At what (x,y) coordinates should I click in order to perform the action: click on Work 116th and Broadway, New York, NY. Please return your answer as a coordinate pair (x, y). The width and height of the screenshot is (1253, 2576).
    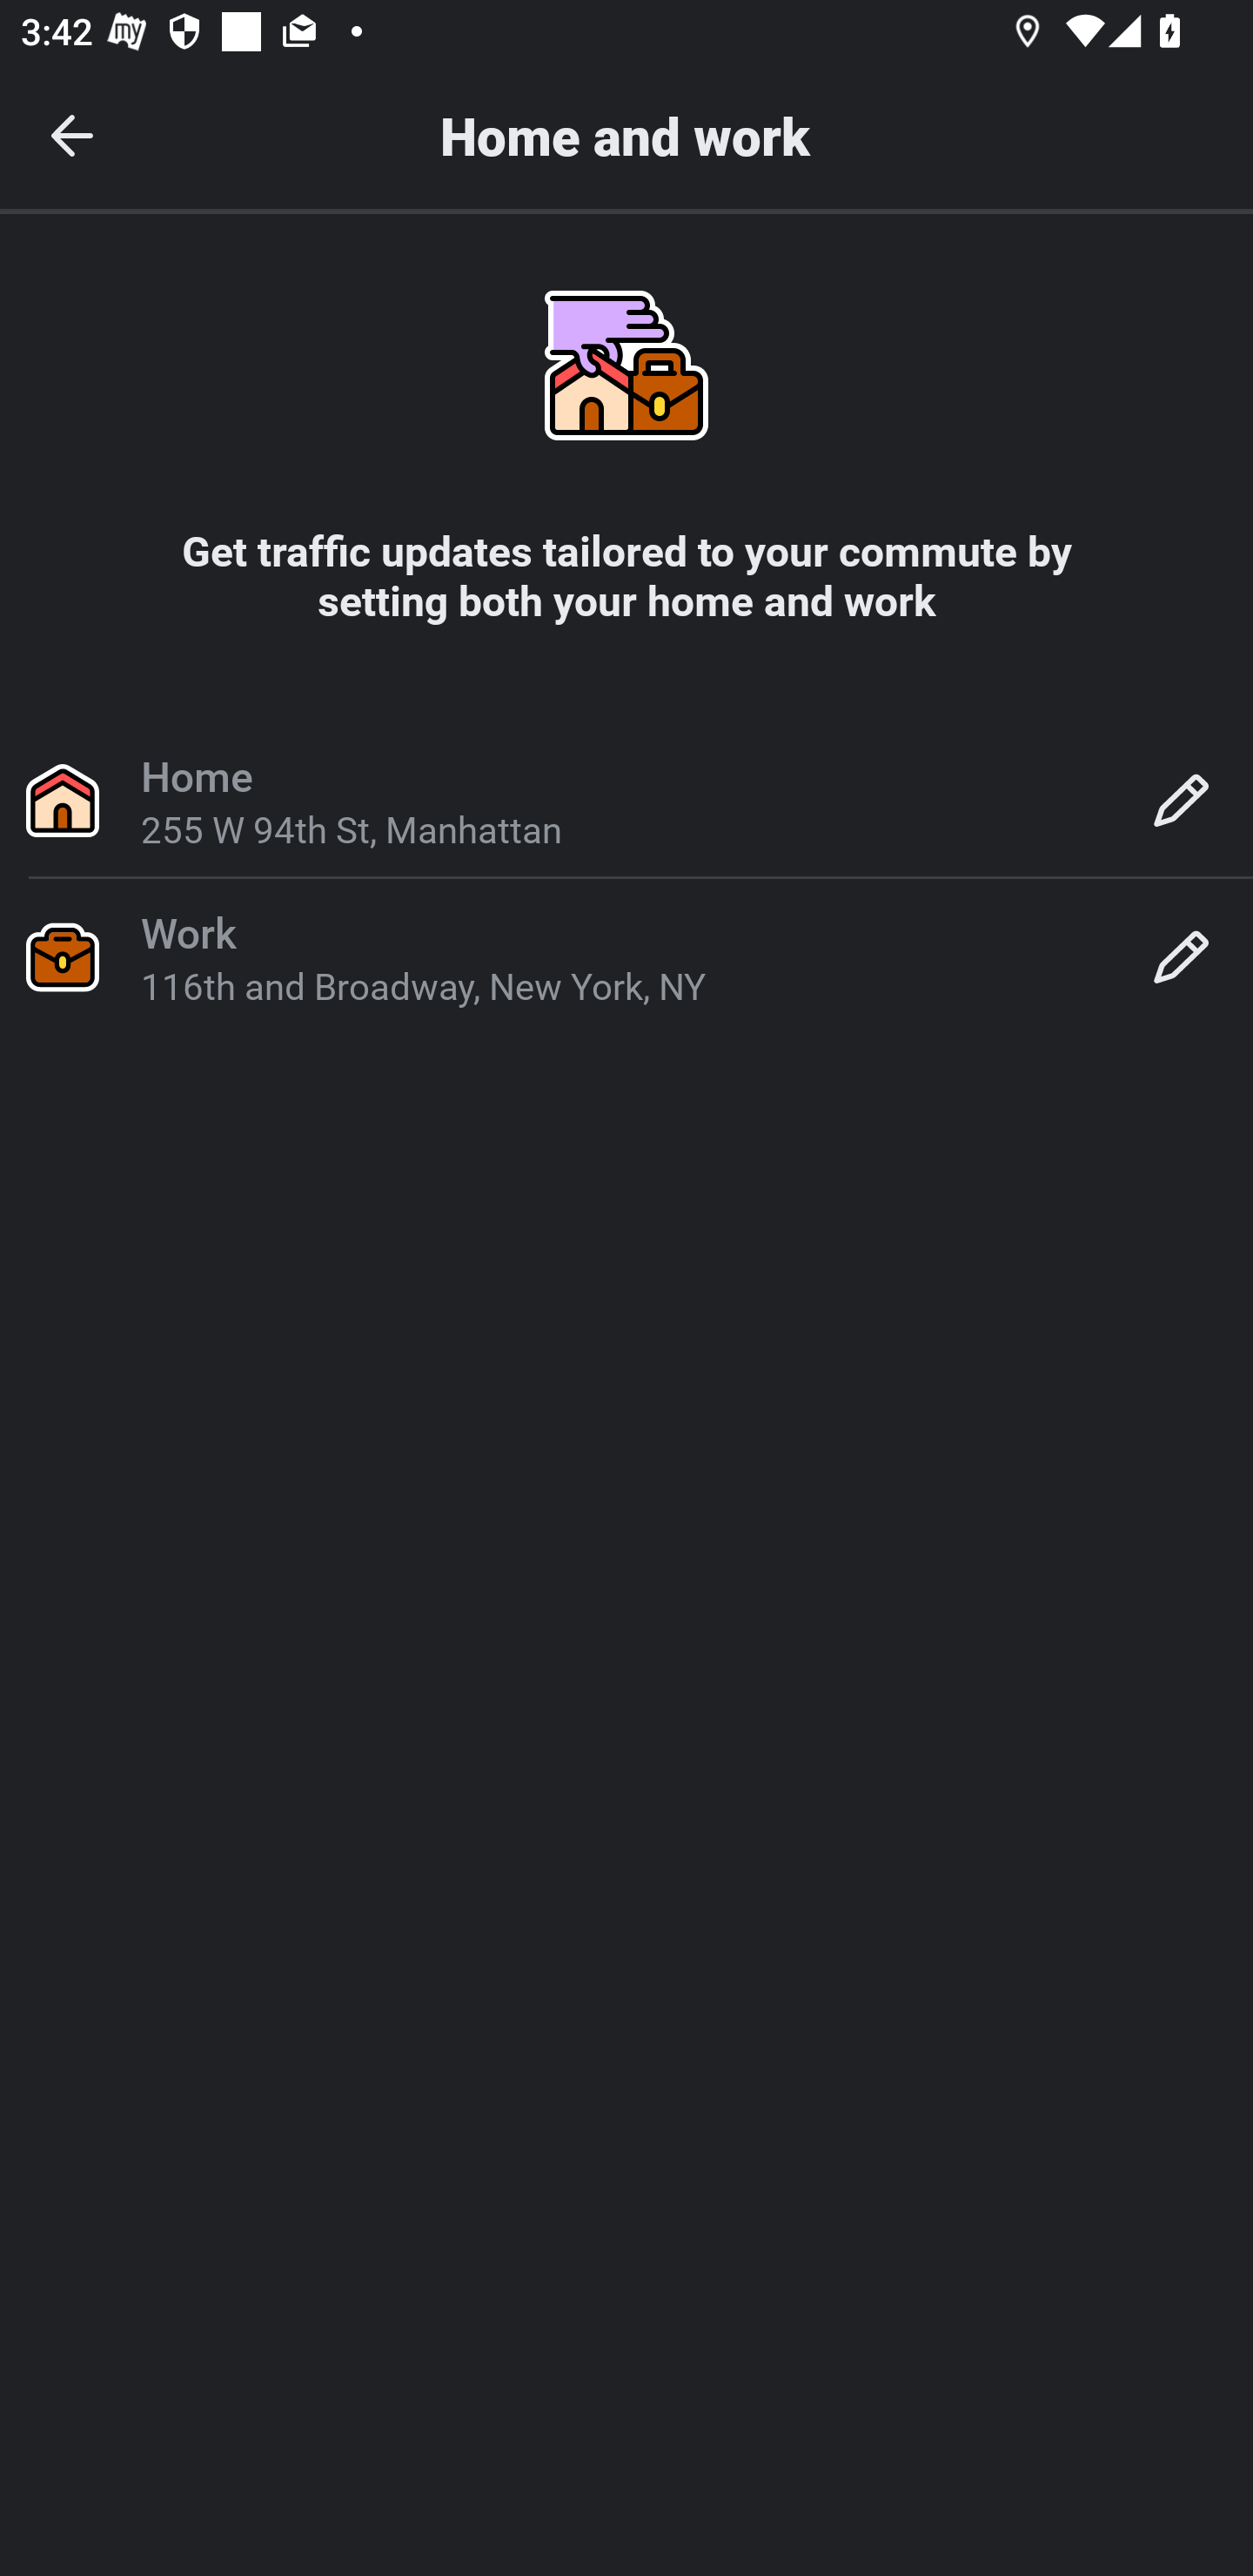
    Looking at the image, I should click on (626, 956).